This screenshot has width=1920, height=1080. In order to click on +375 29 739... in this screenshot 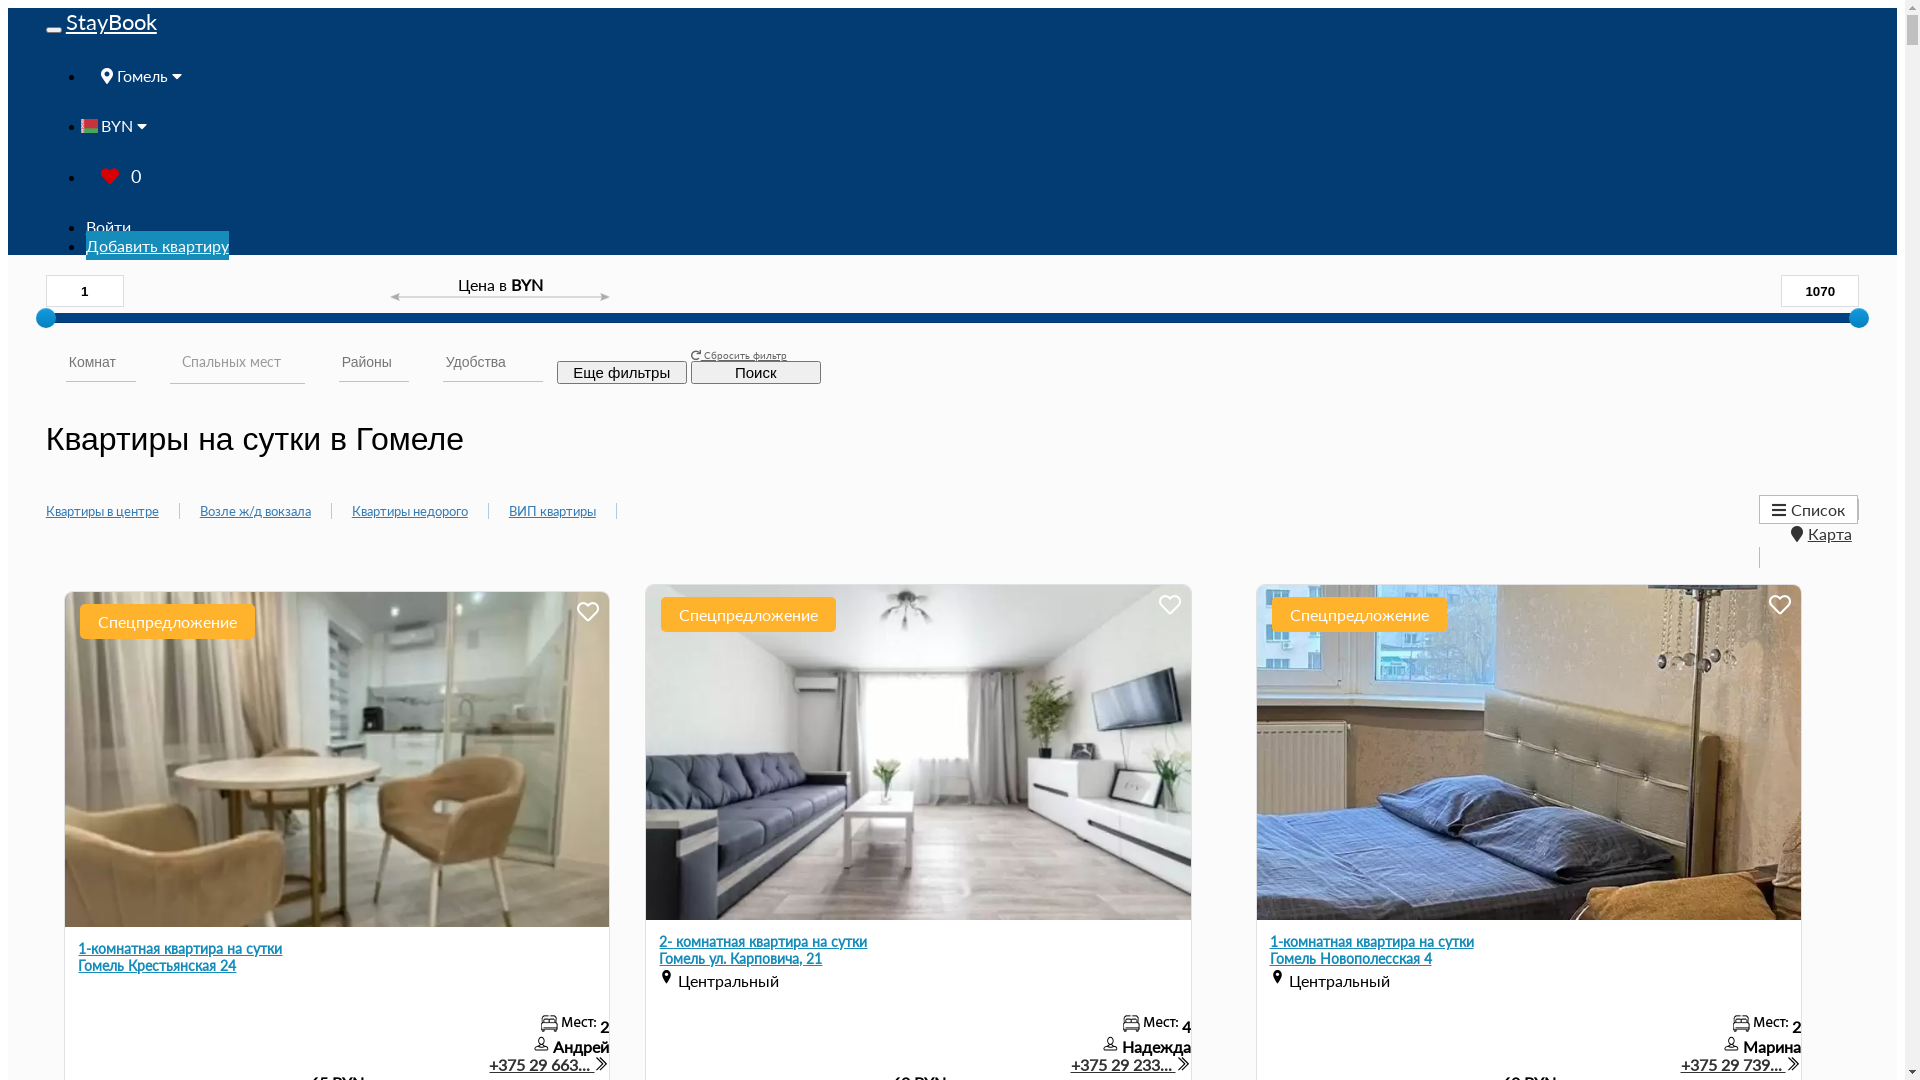, I will do `click(1741, 1064)`.